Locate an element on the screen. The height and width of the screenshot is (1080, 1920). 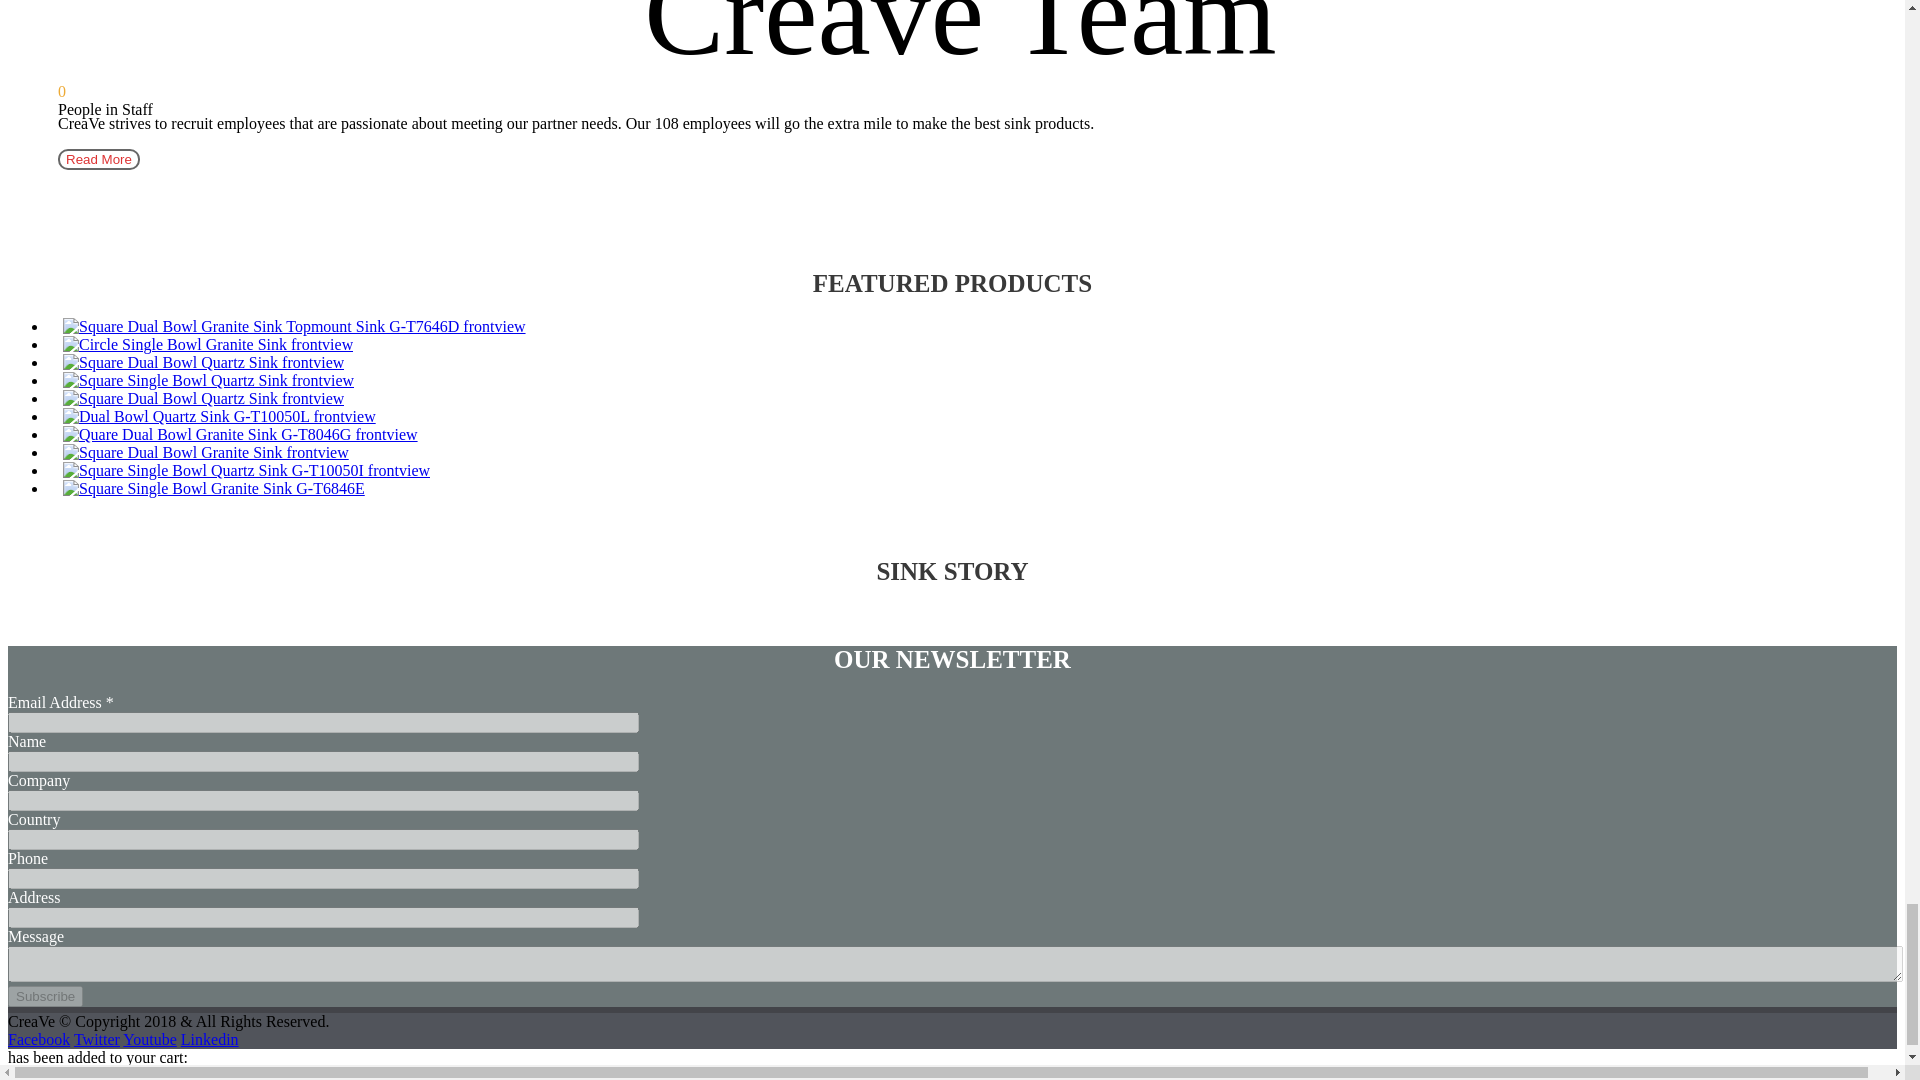
Read More is located at coordinates (98, 159).